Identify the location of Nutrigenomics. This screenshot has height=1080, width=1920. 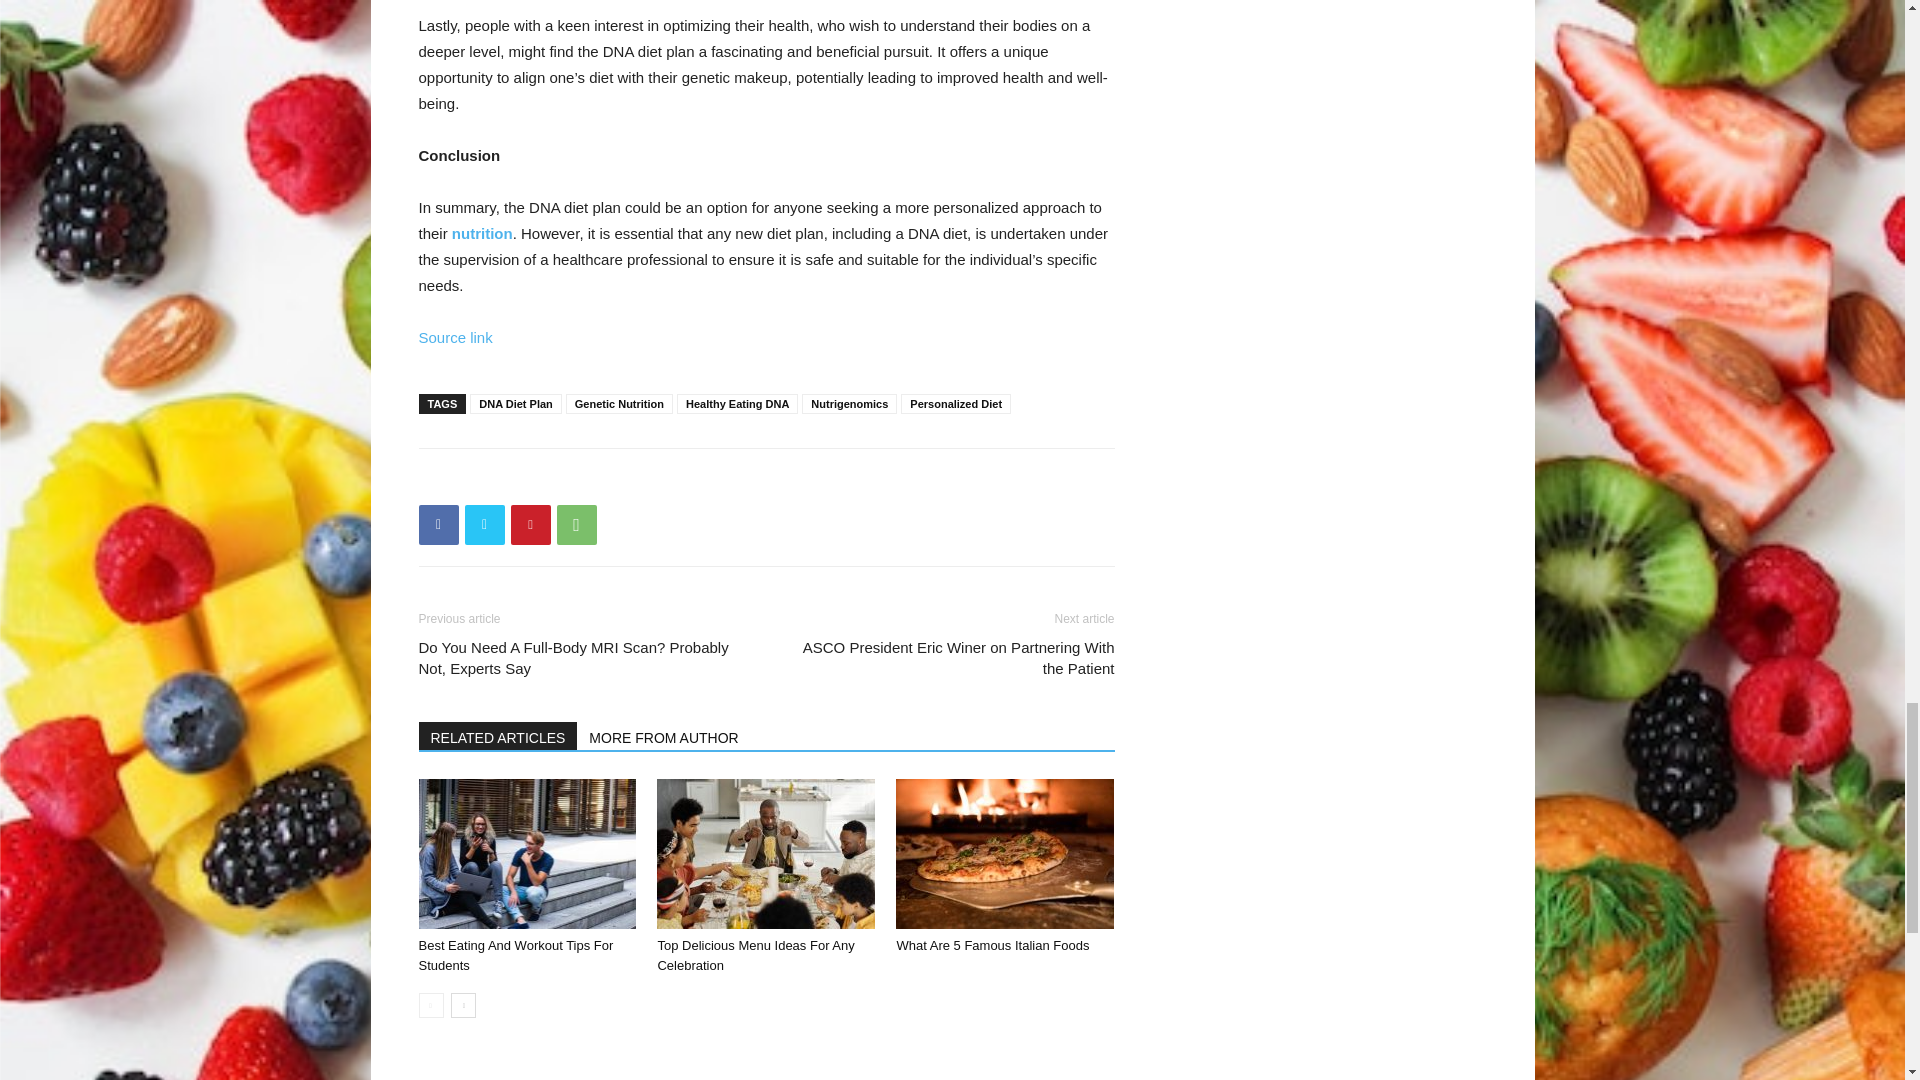
(849, 404).